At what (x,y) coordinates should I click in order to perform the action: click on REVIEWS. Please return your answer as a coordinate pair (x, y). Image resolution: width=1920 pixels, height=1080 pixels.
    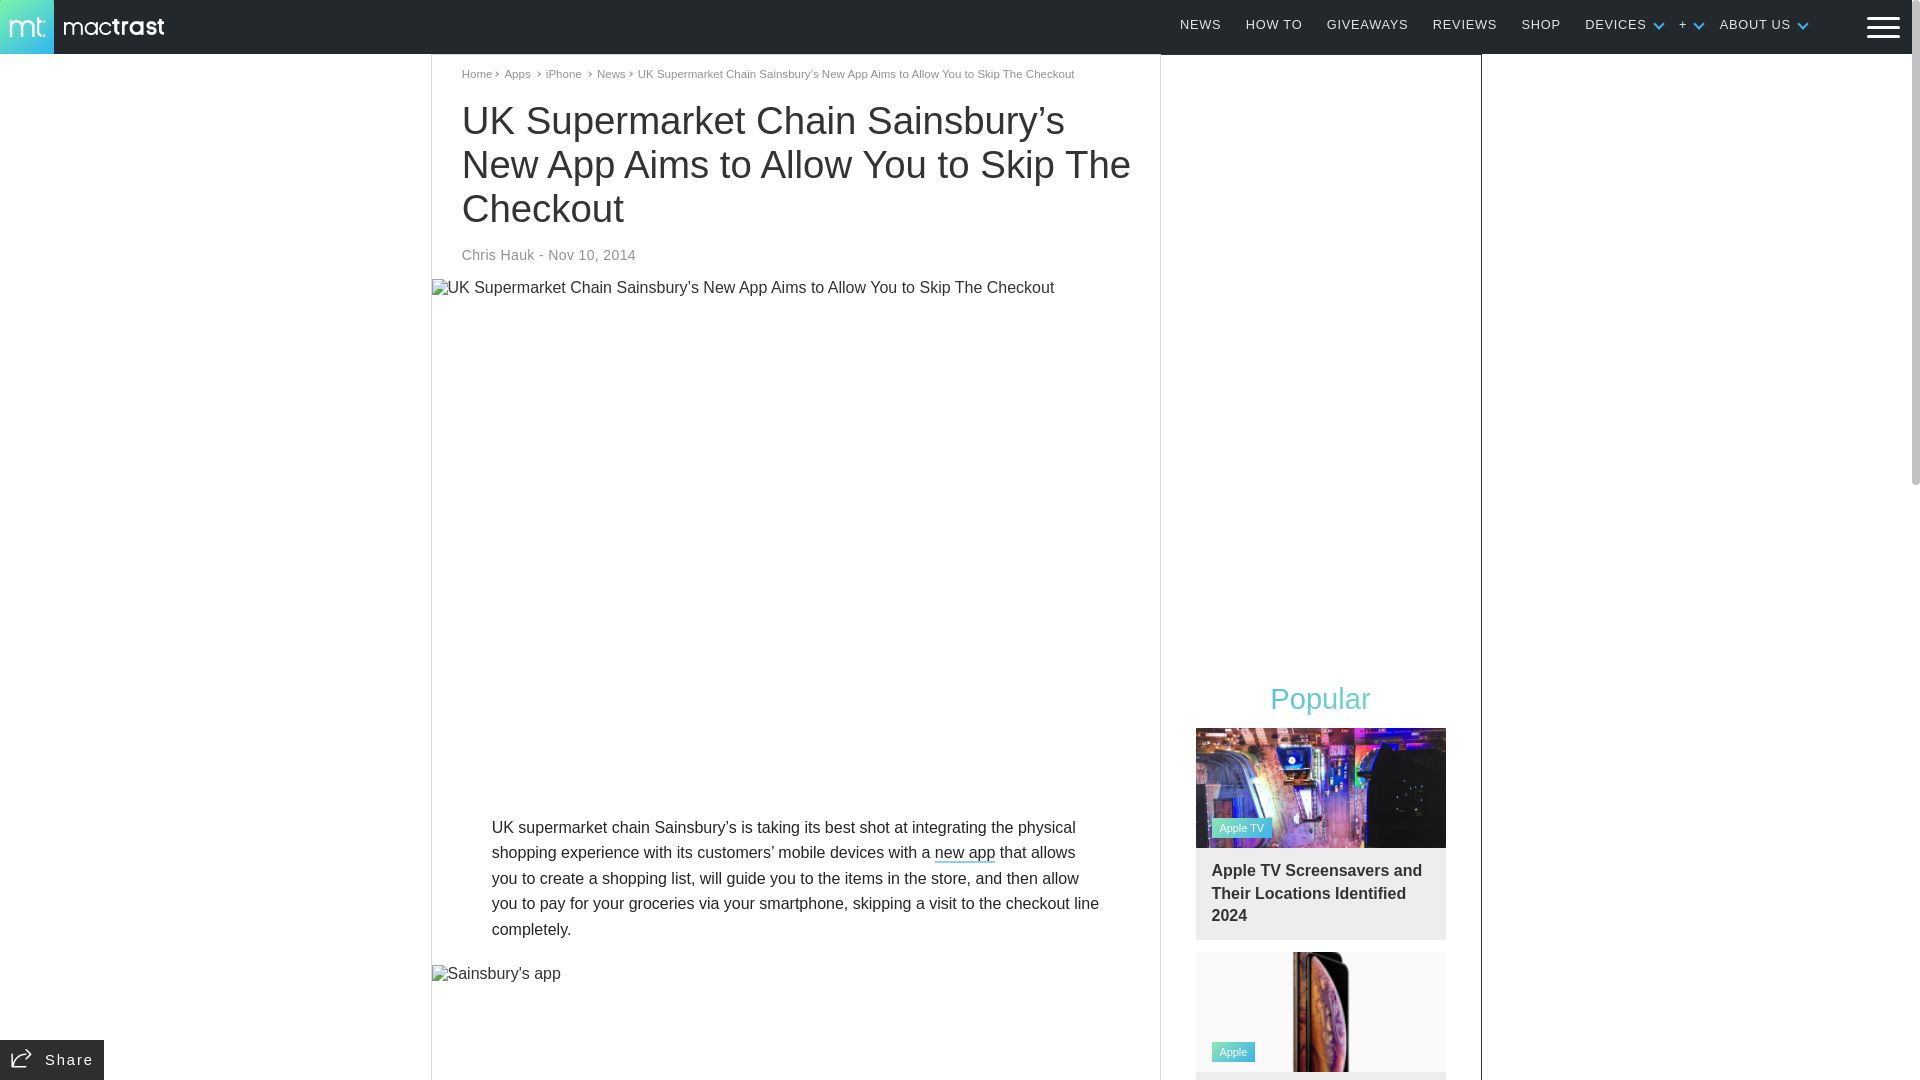
    Looking at the image, I should click on (1464, 24).